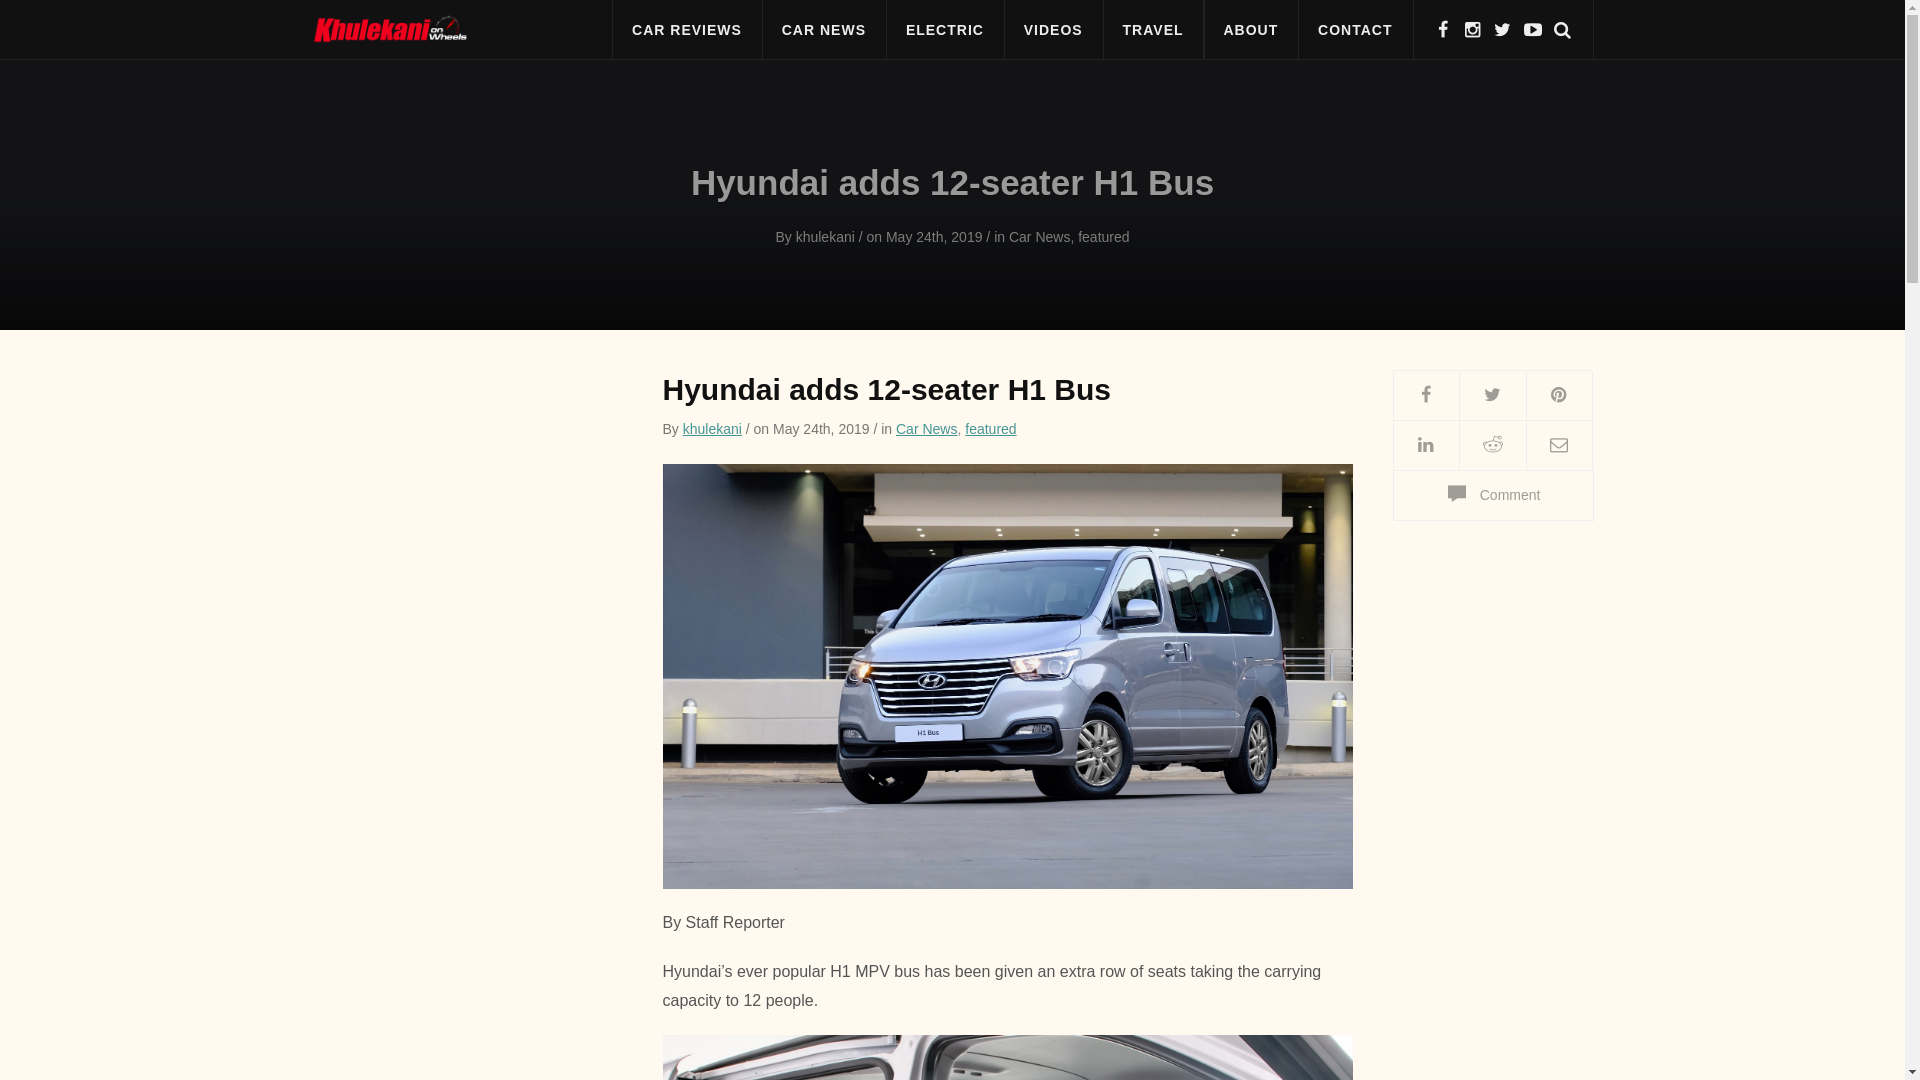 Image resolution: width=1920 pixels, height=1080 pixels. Describe the element at coordinates (824, 30) in the screenshot. I see `CAR NEWS` at that location.